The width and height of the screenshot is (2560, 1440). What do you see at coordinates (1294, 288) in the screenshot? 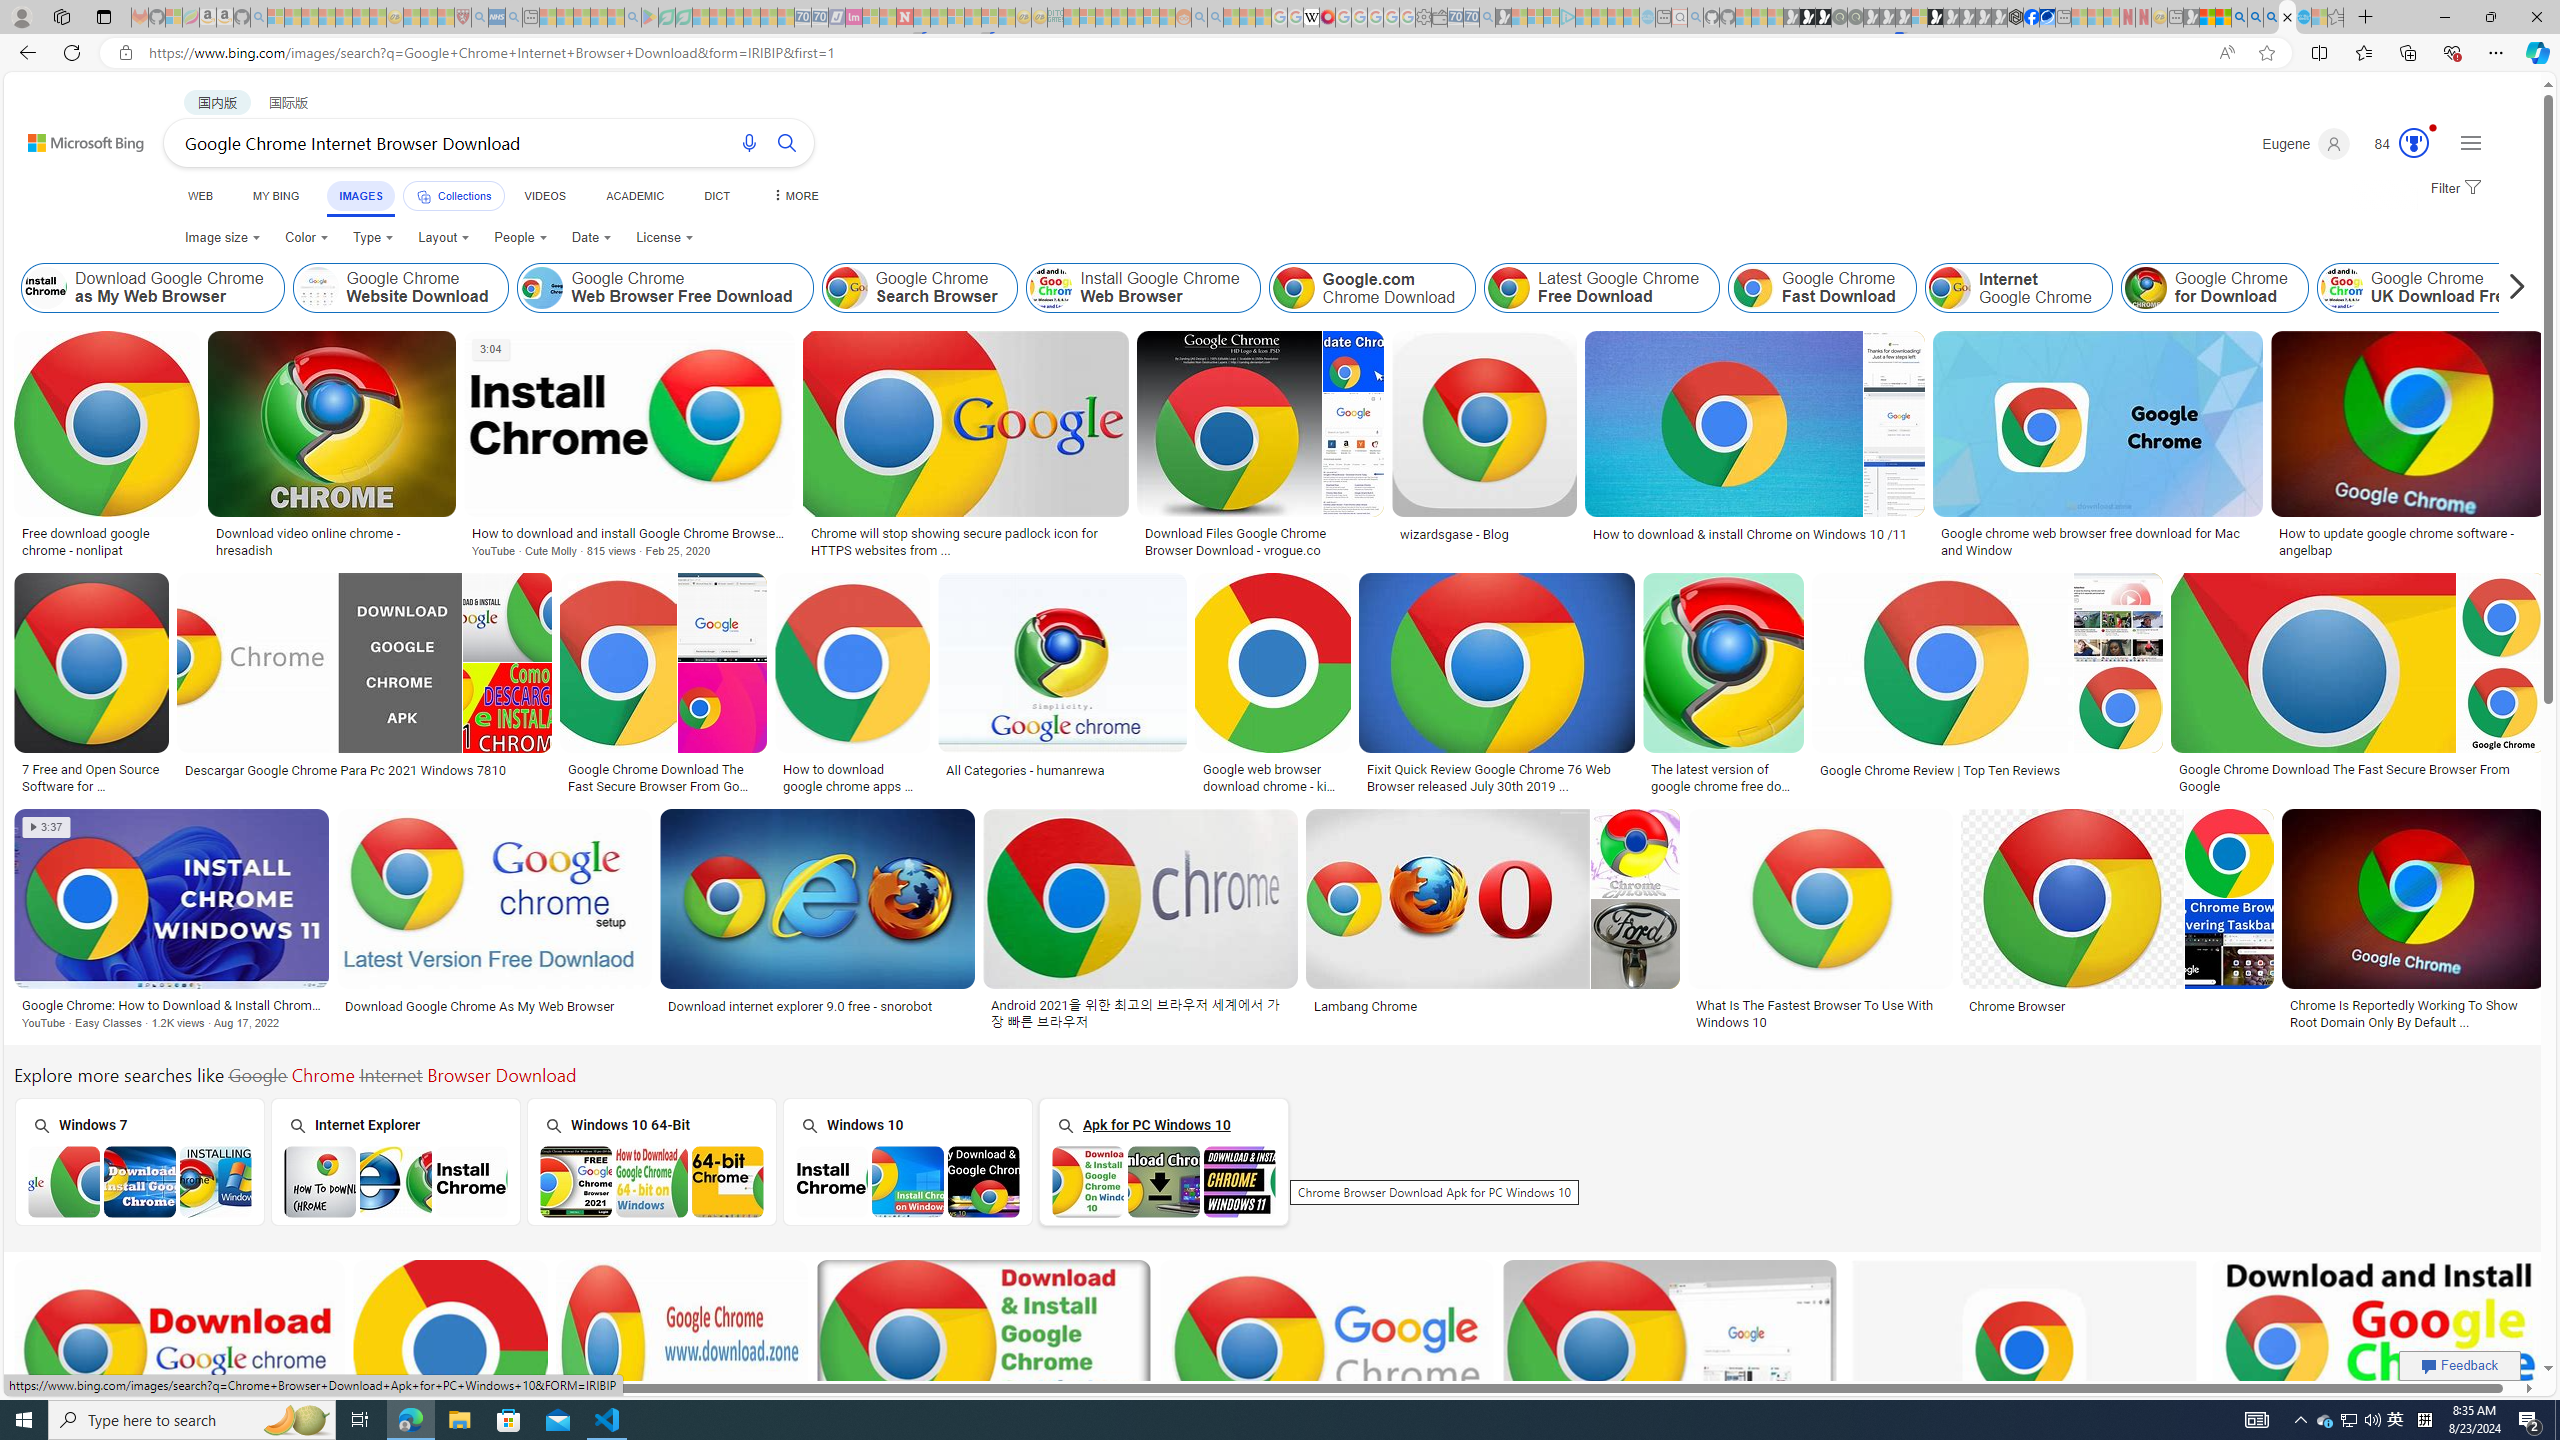
I see `Google.com Chrome Download` at bounding box center [1294, 288].